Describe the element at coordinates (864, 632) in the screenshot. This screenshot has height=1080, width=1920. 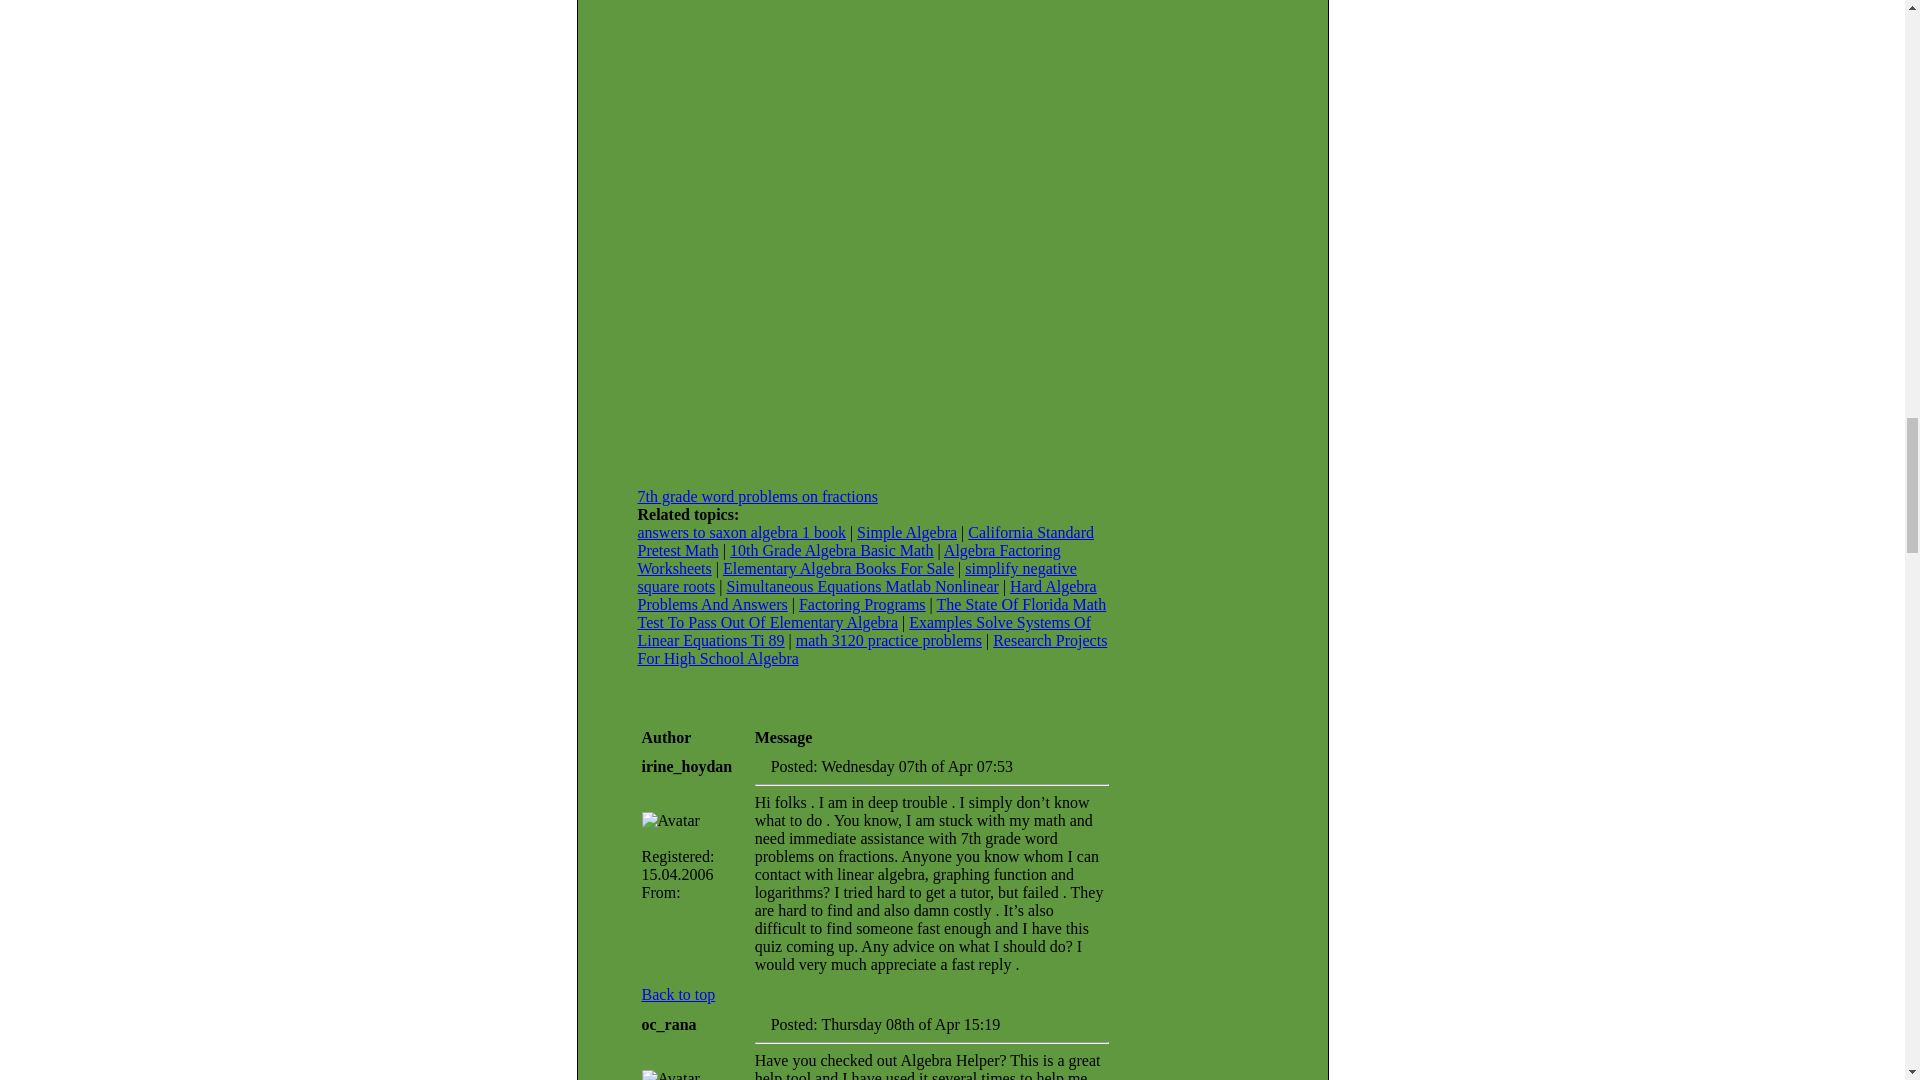
I see `Examples Solve Systems Of Linear Equations Ti 89` at that location.